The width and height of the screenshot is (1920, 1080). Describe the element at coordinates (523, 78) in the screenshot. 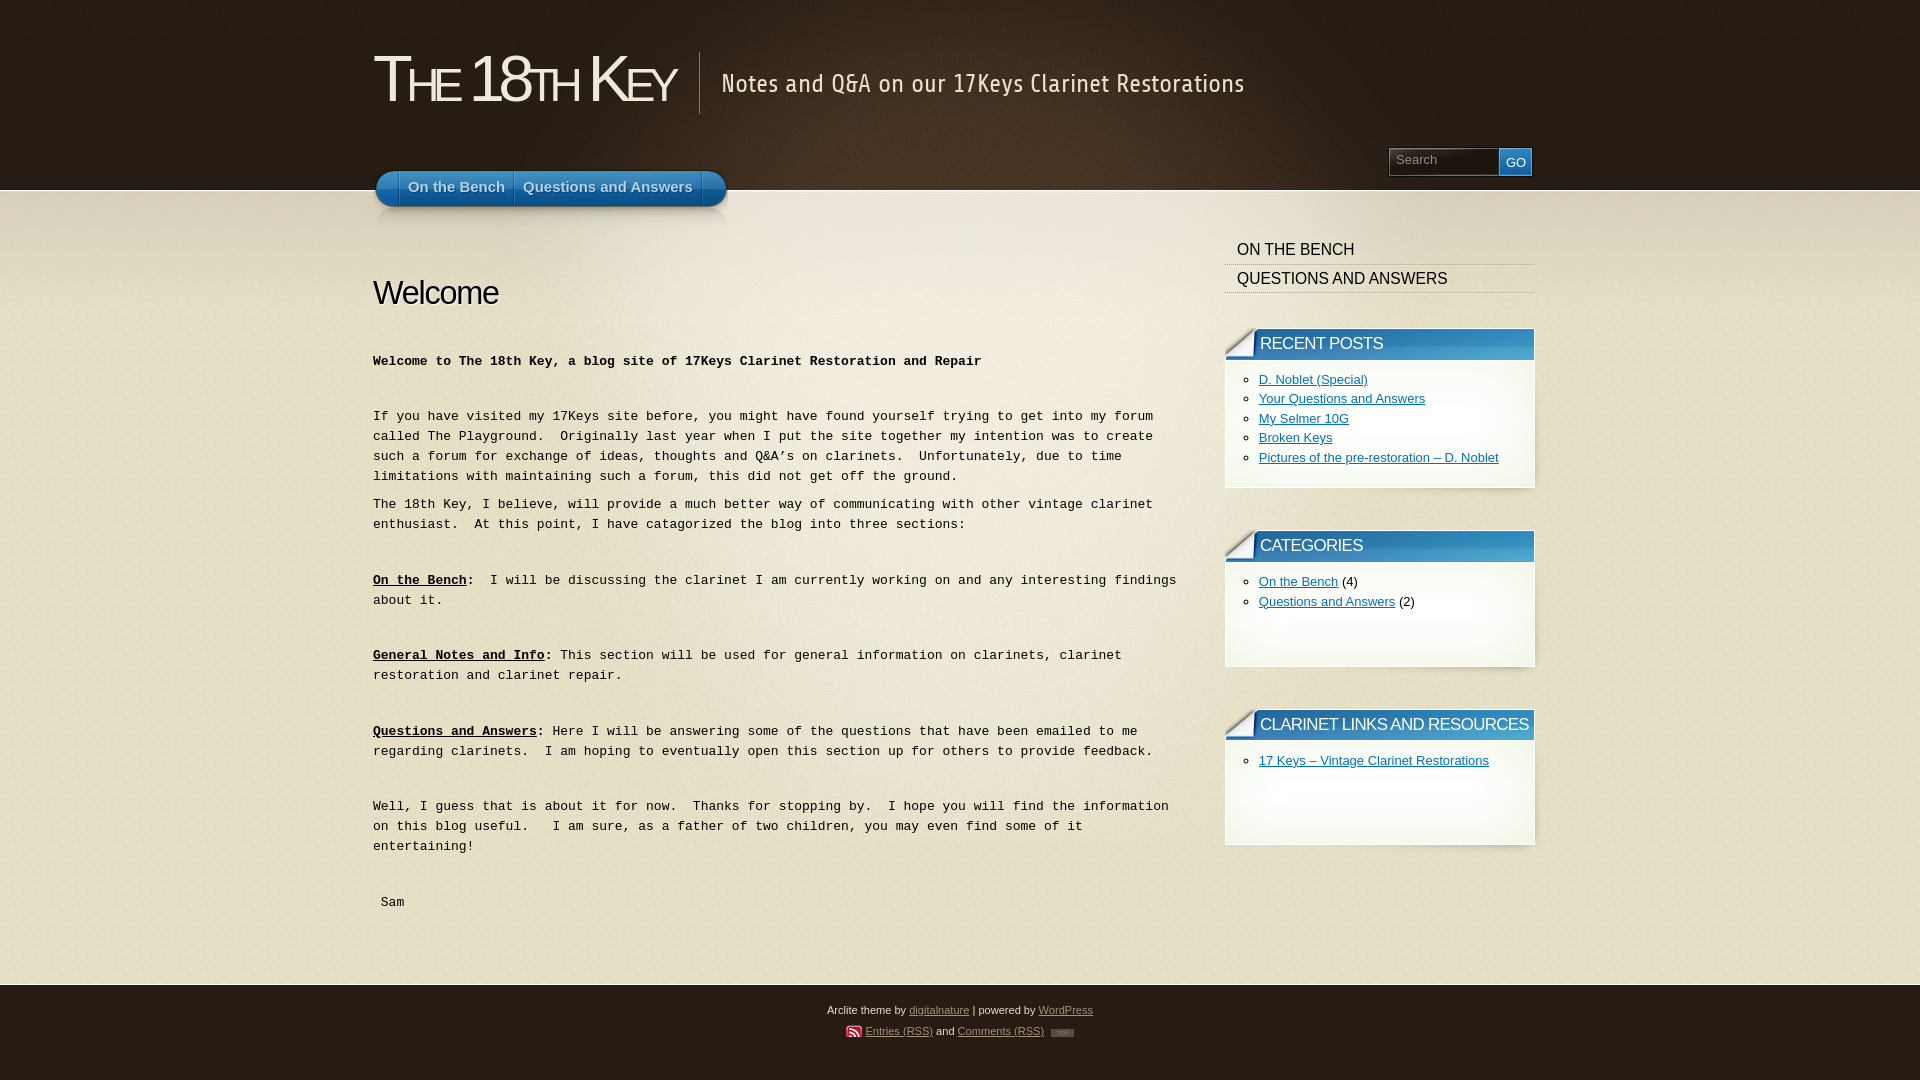

I see `The 18th Key` at that location.